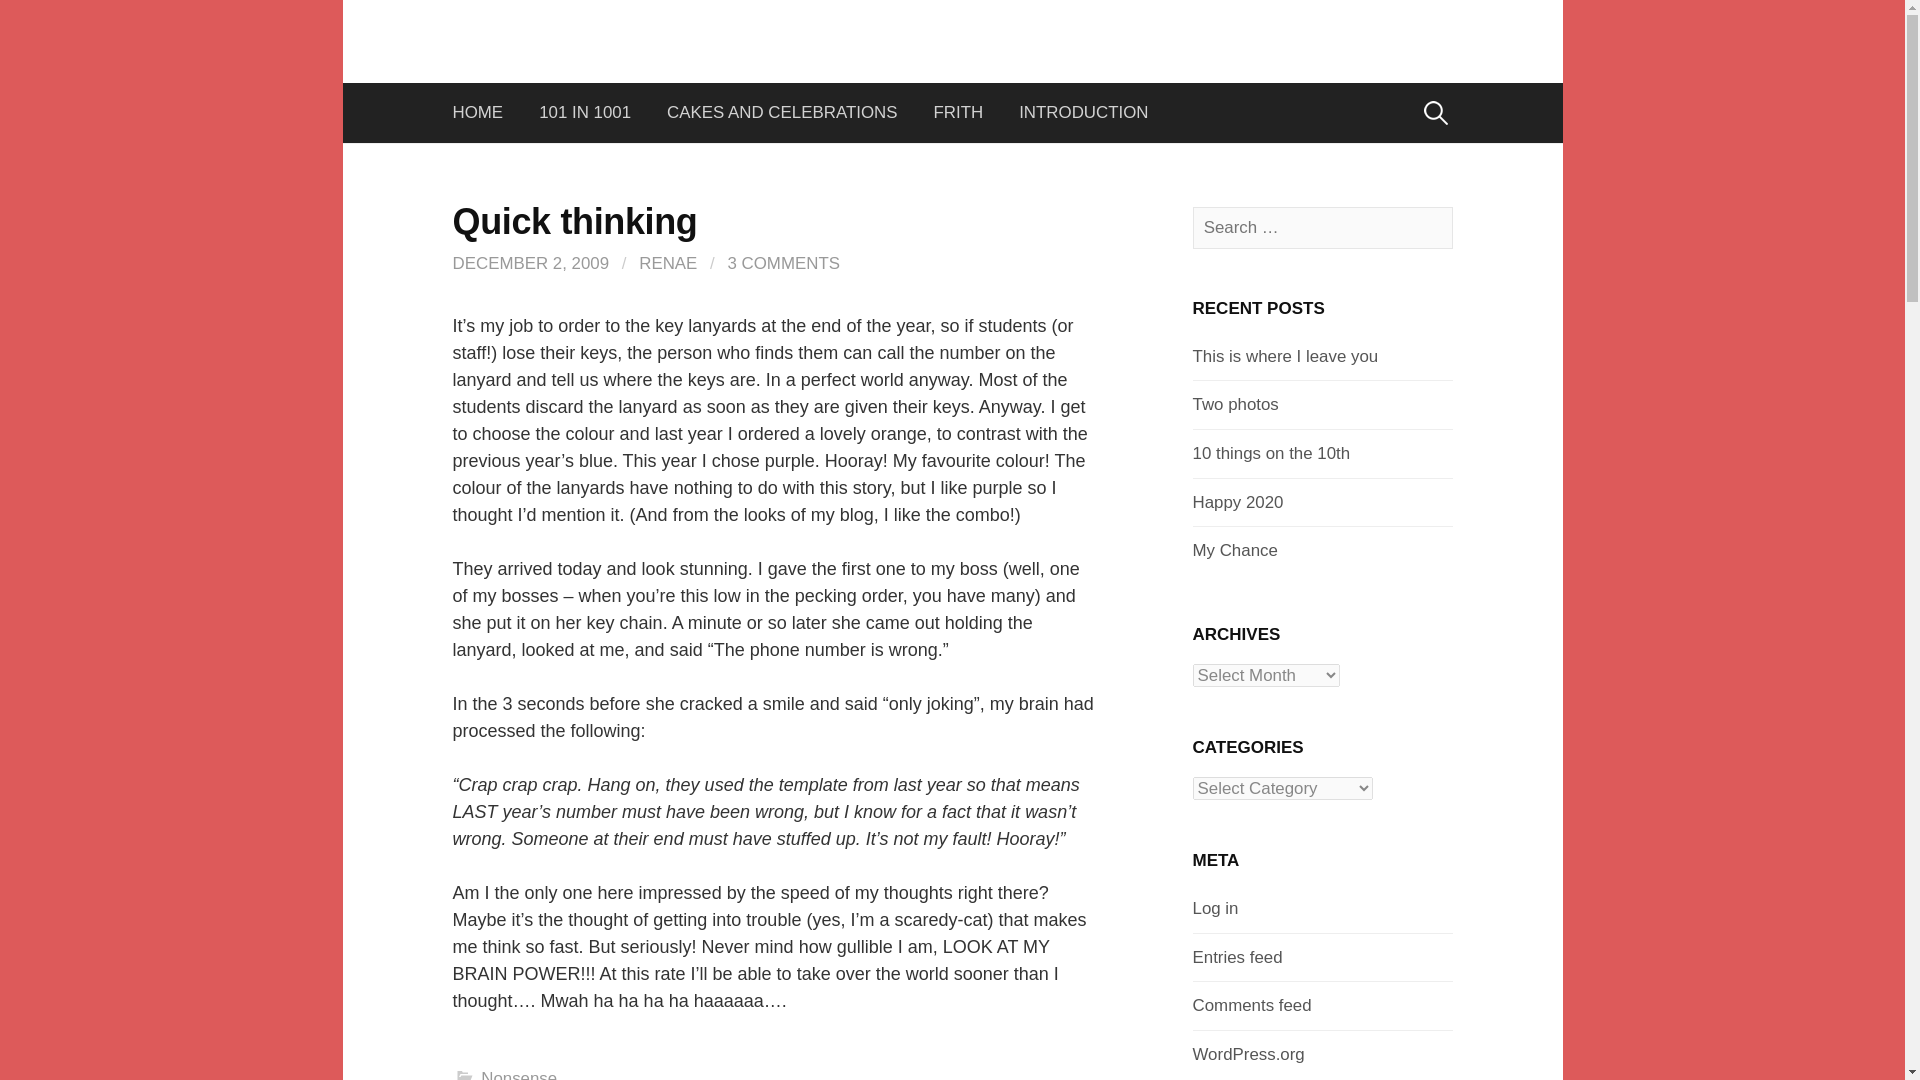  What do you see at coordinates (22, 22) in the screenshot?
I see `Search` at bounding box center [22, 22].